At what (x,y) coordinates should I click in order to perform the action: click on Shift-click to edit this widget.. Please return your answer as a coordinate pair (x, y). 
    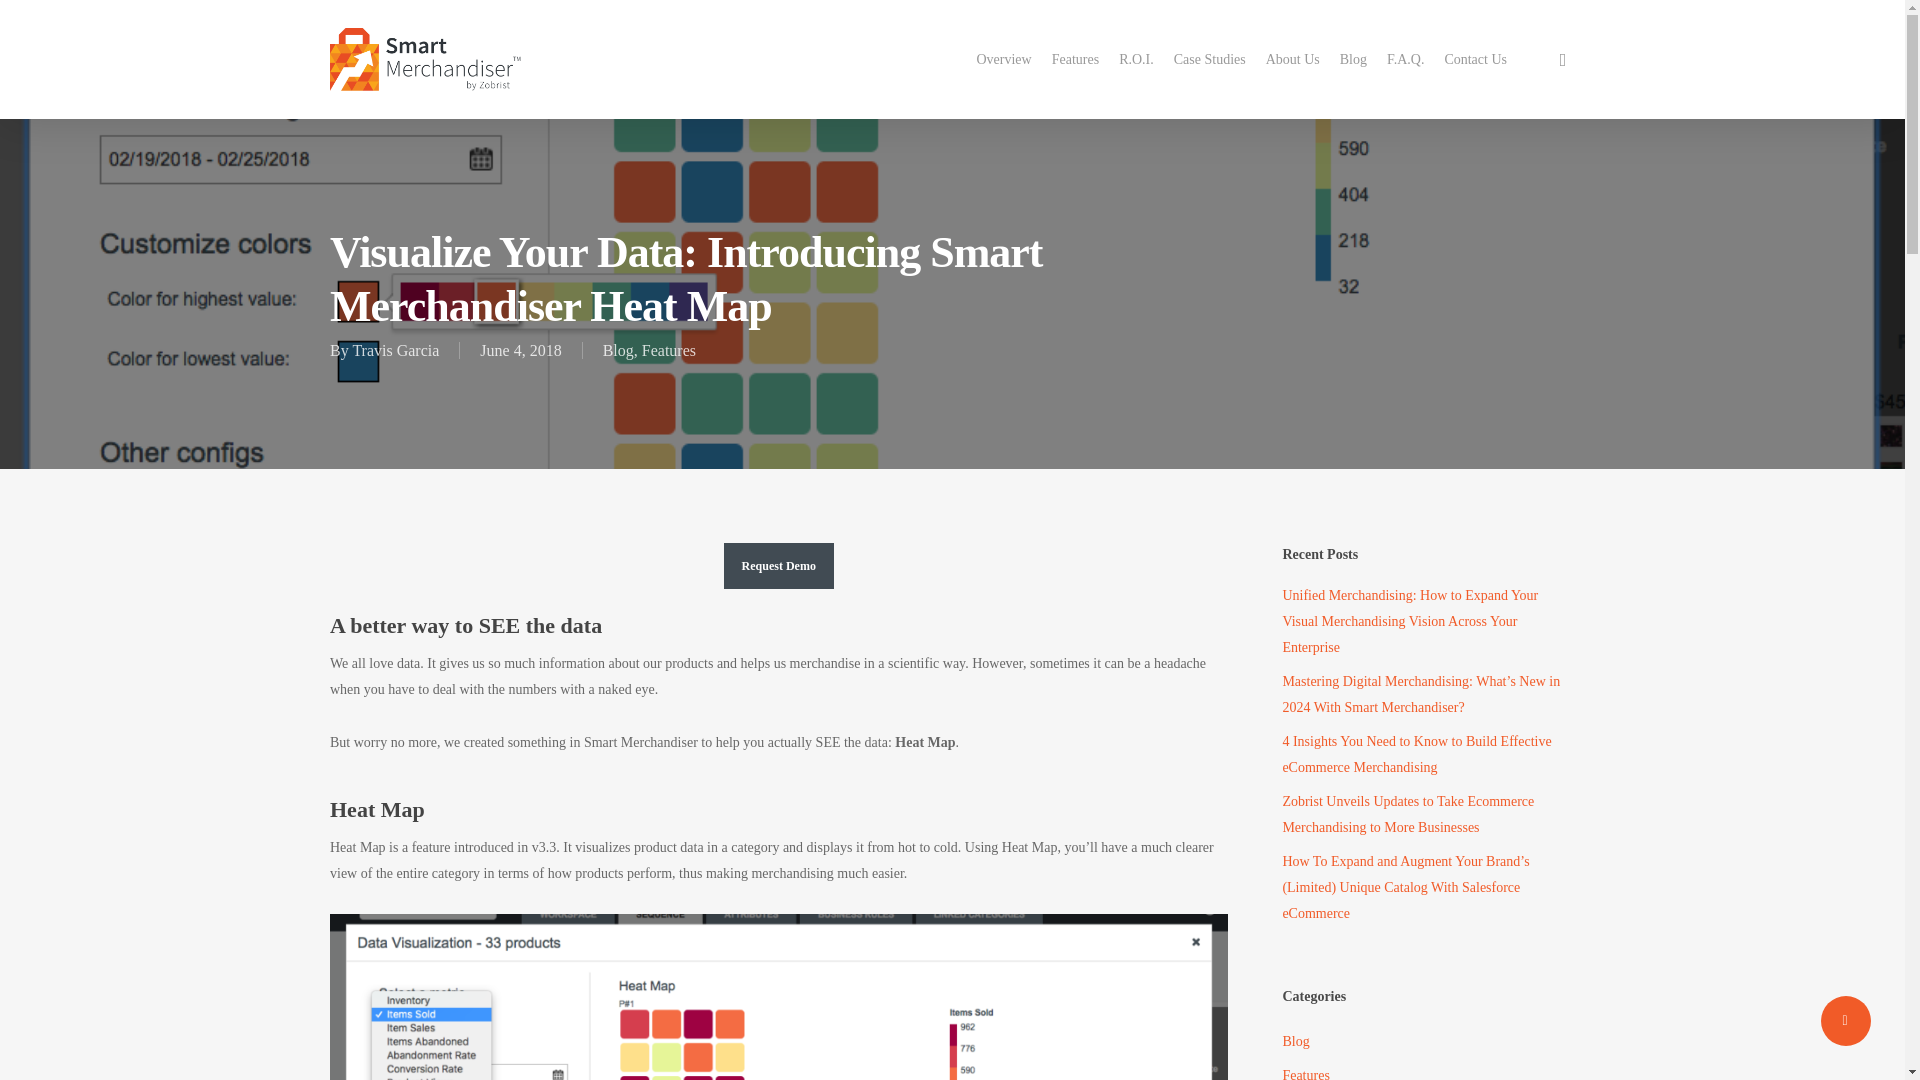
    Looking at the image, I should click on (1428, 1030).